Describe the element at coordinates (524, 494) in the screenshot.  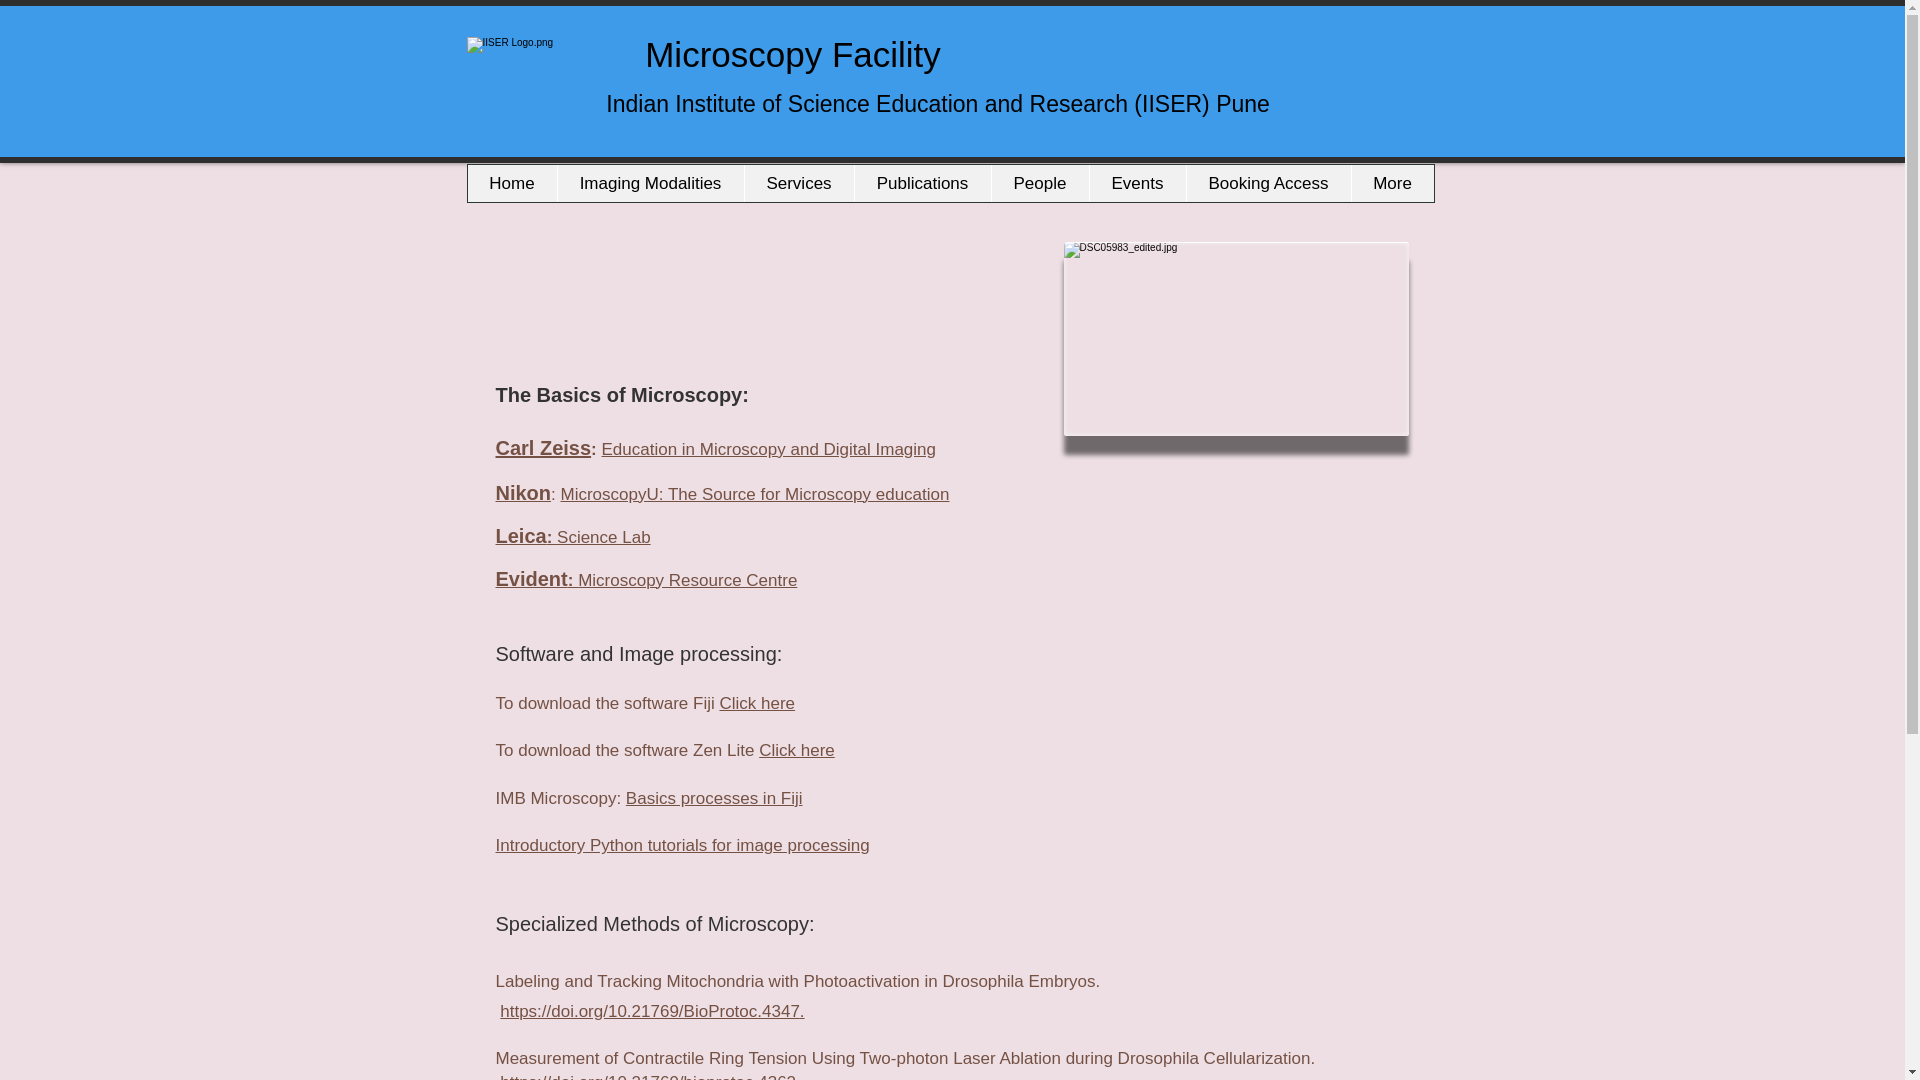
I see `Nikon` at that location.